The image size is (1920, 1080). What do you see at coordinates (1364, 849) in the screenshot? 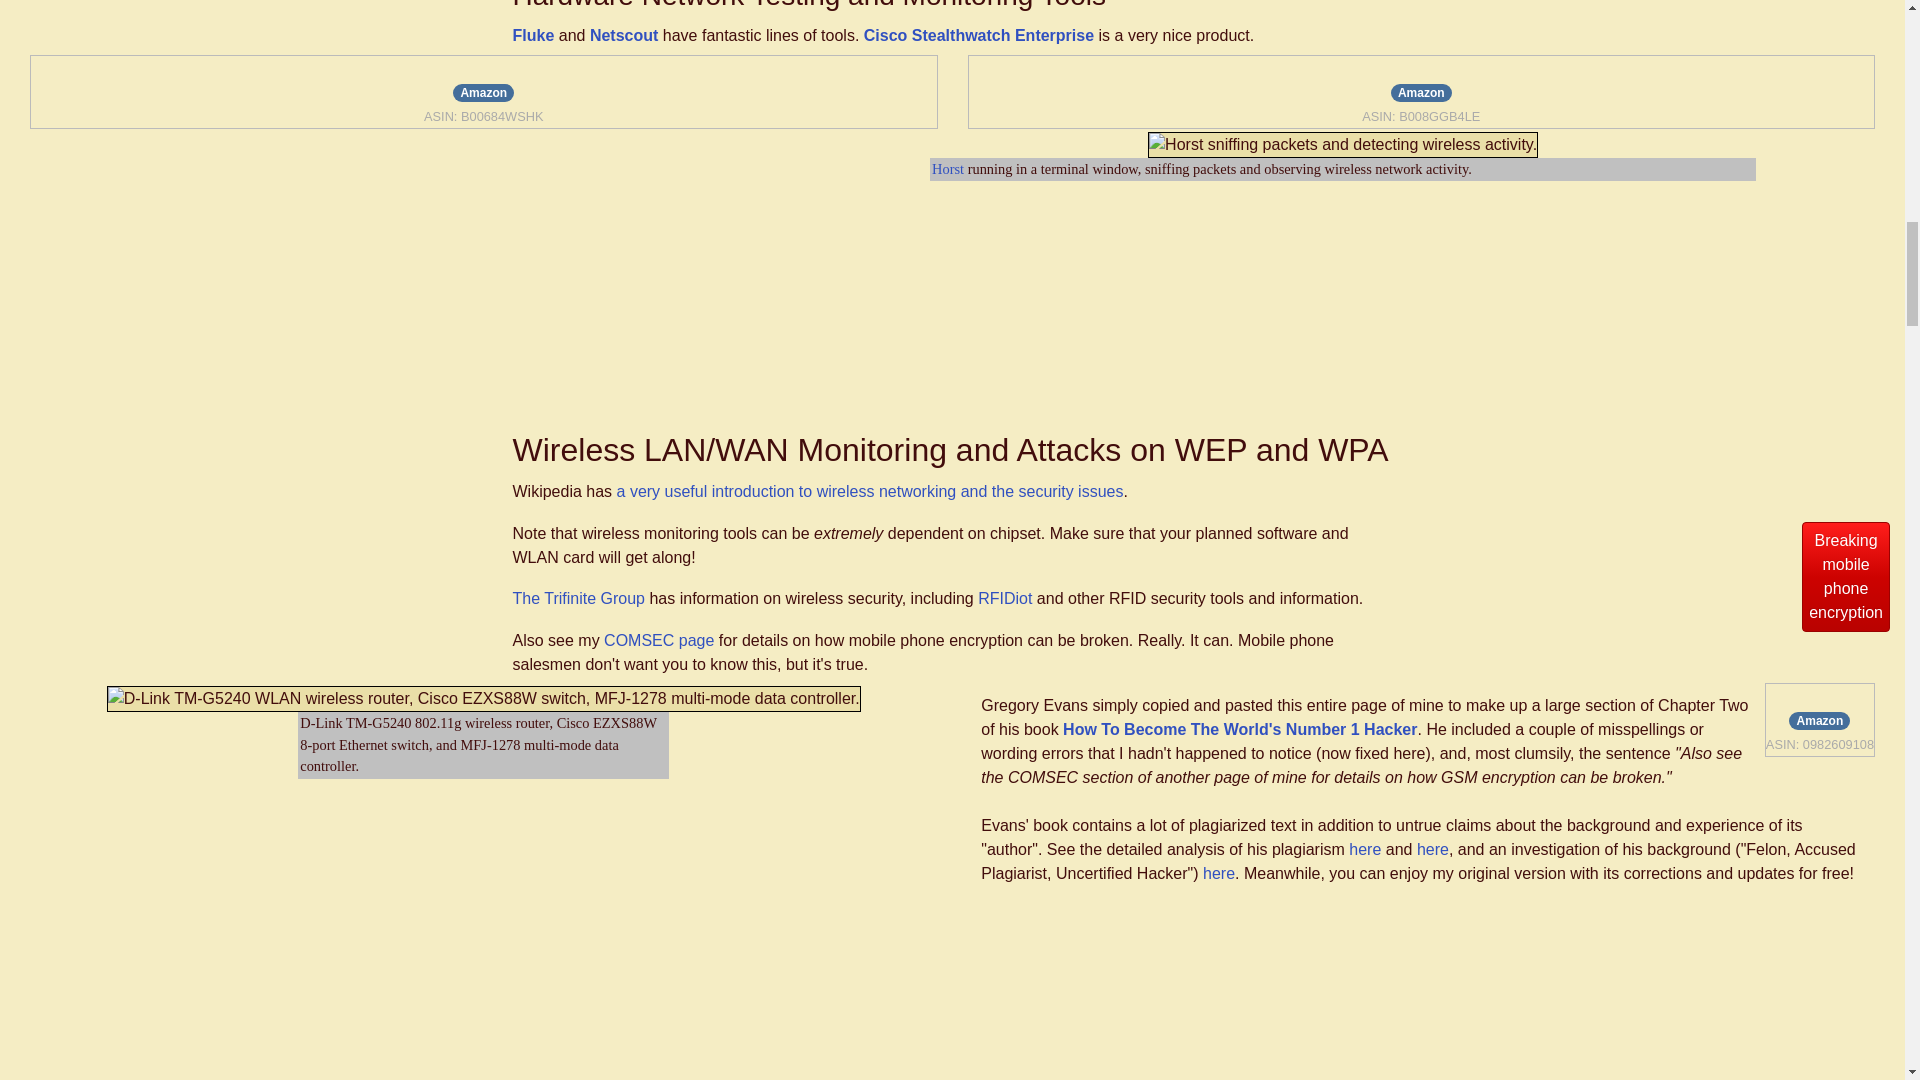
I see `here` at bounding box center [1364, 849].